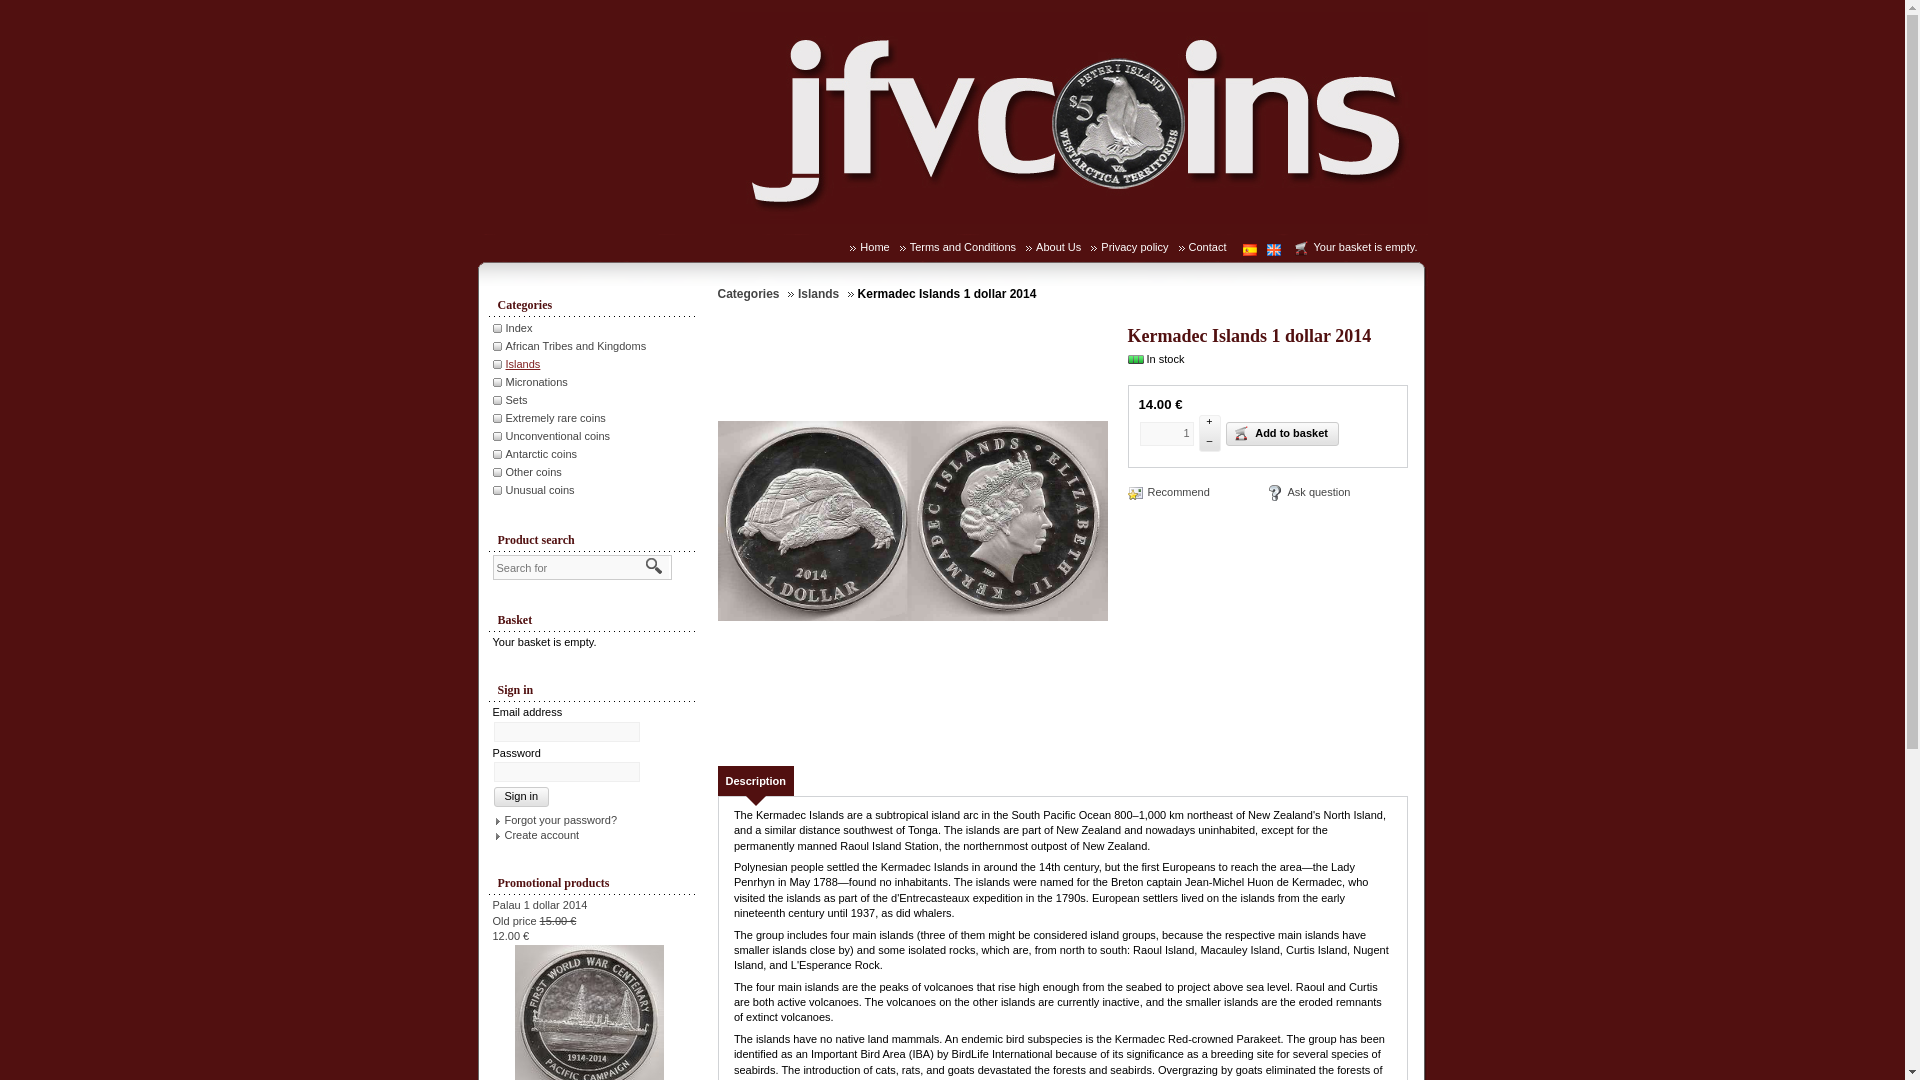  Describe the element at coordinates (879, 246) in the screenshot. I see `Home` at that location.